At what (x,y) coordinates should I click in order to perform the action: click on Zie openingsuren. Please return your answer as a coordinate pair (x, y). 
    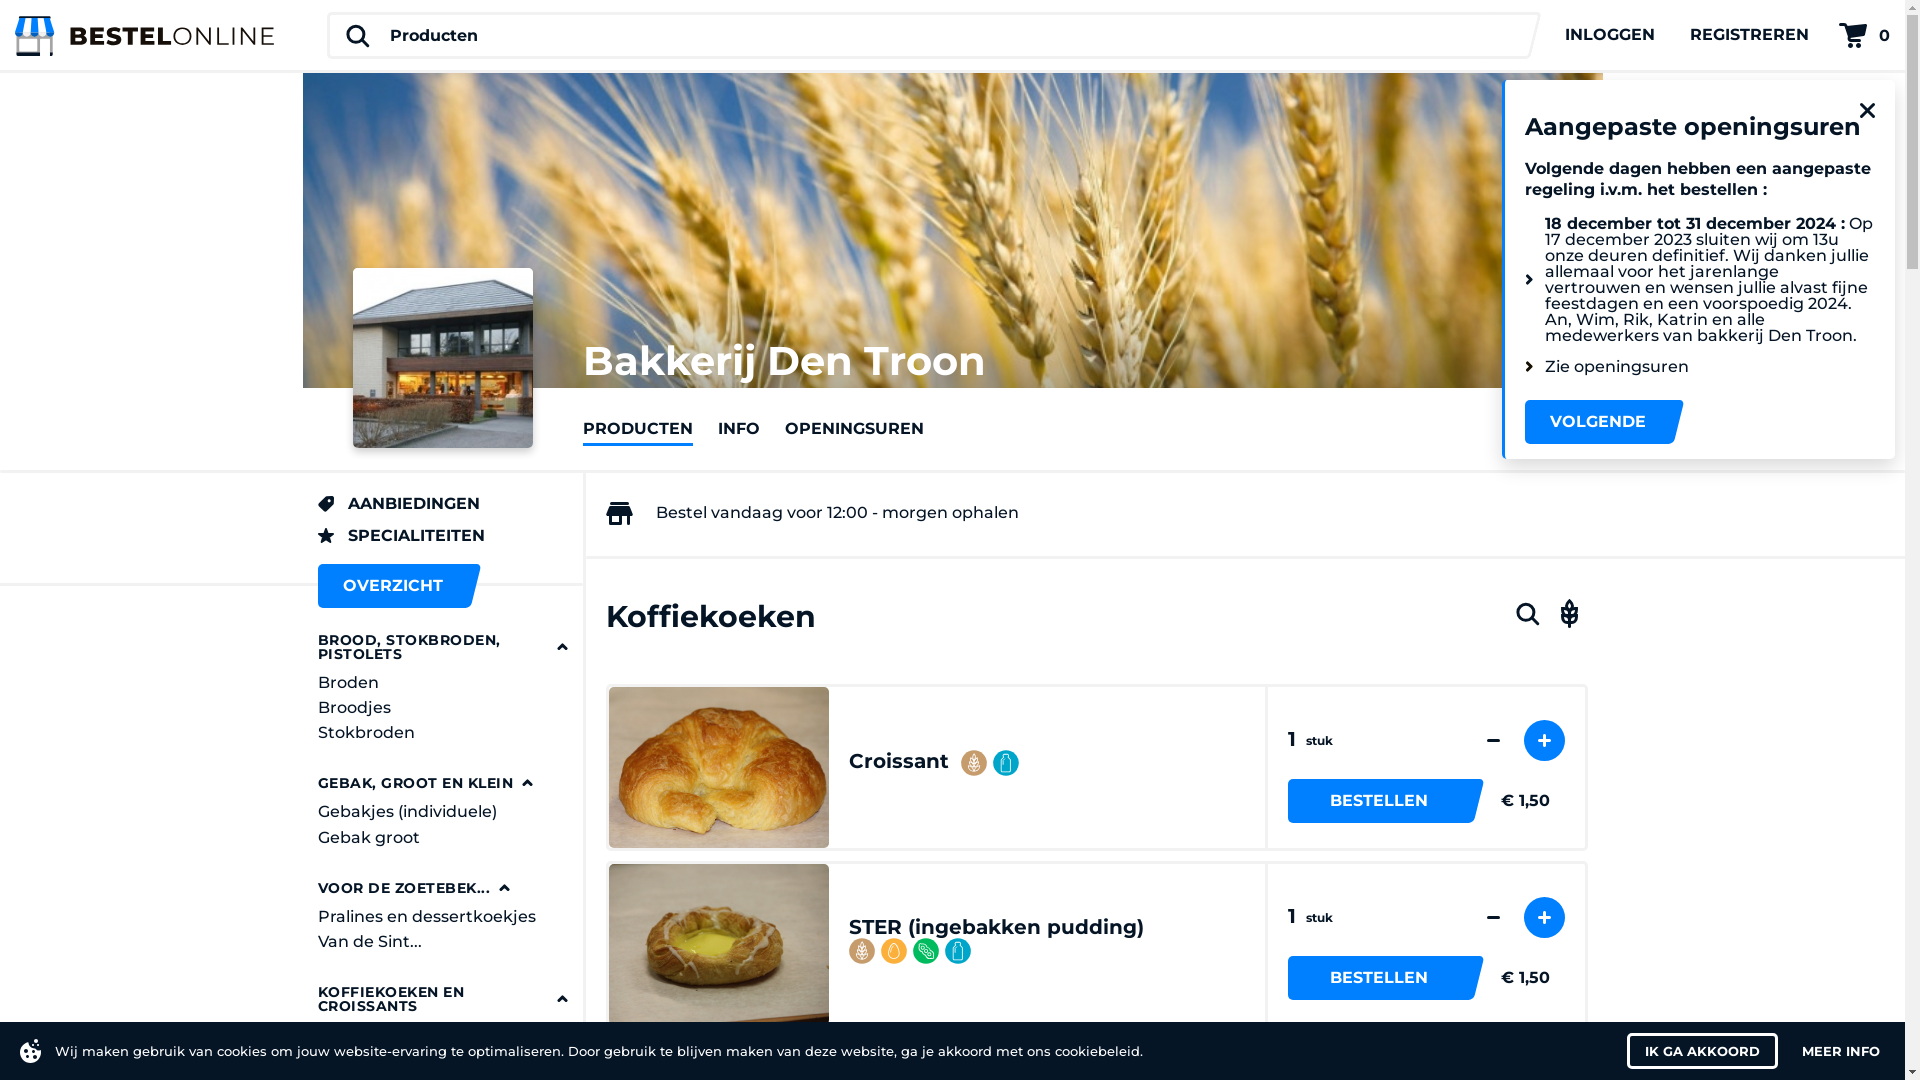
    Looking at the image, I should click on (1700, 367).